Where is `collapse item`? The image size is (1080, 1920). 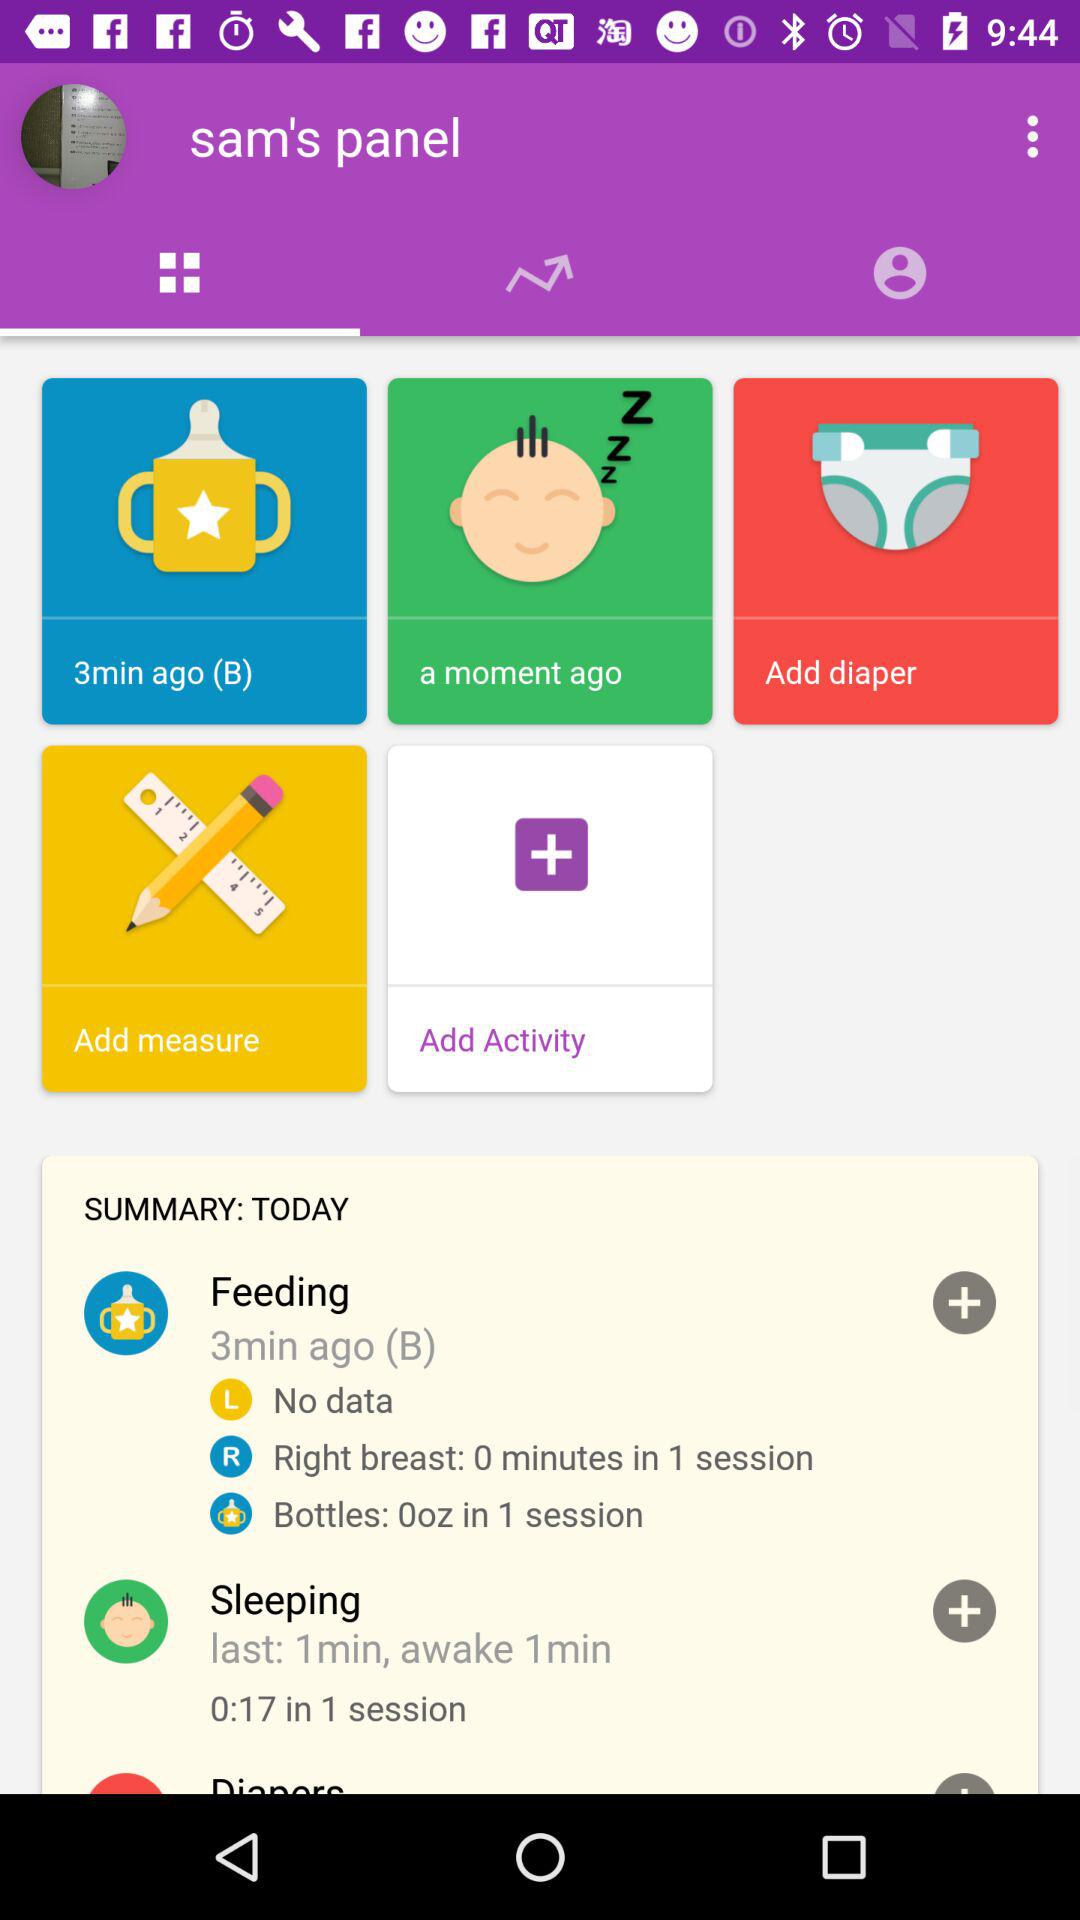
collapse item is located at coordinates (964, 1610).